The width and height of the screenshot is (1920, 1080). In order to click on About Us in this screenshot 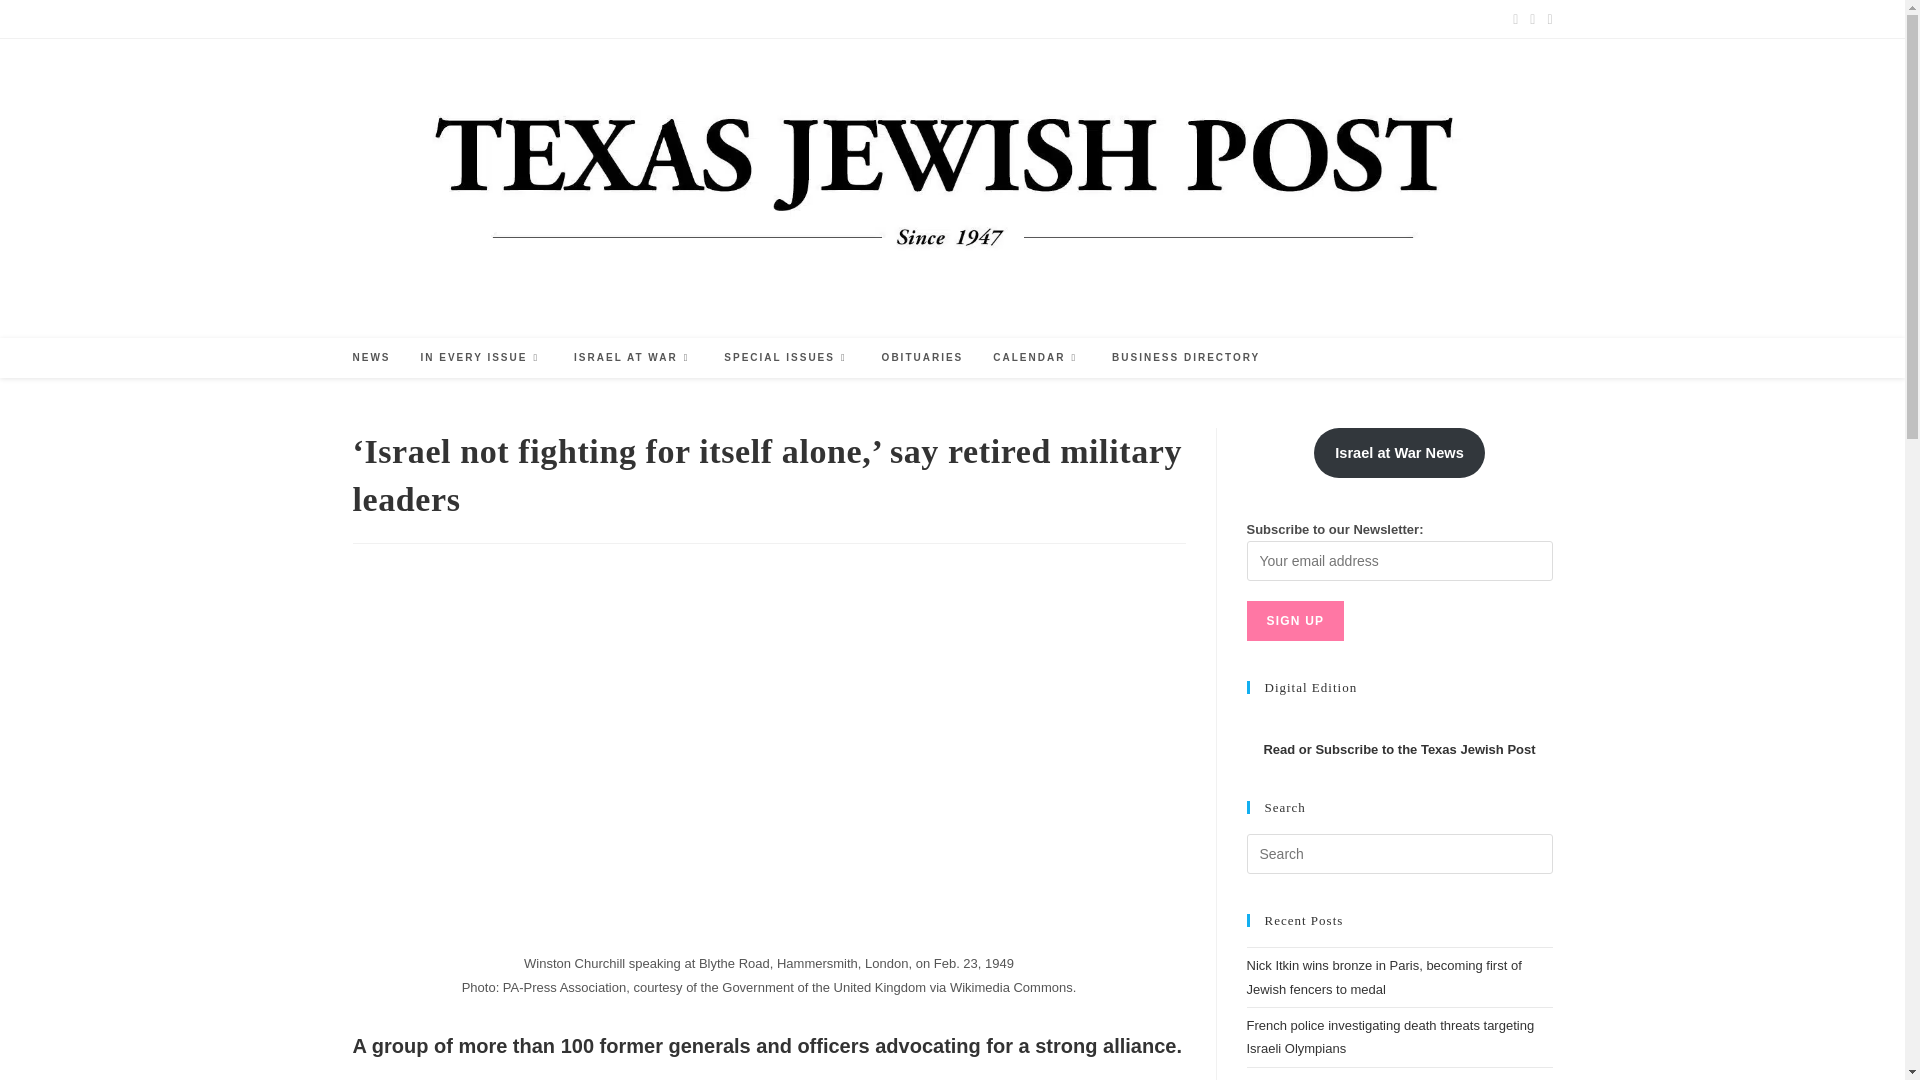, I will do `click(624, 18)`.